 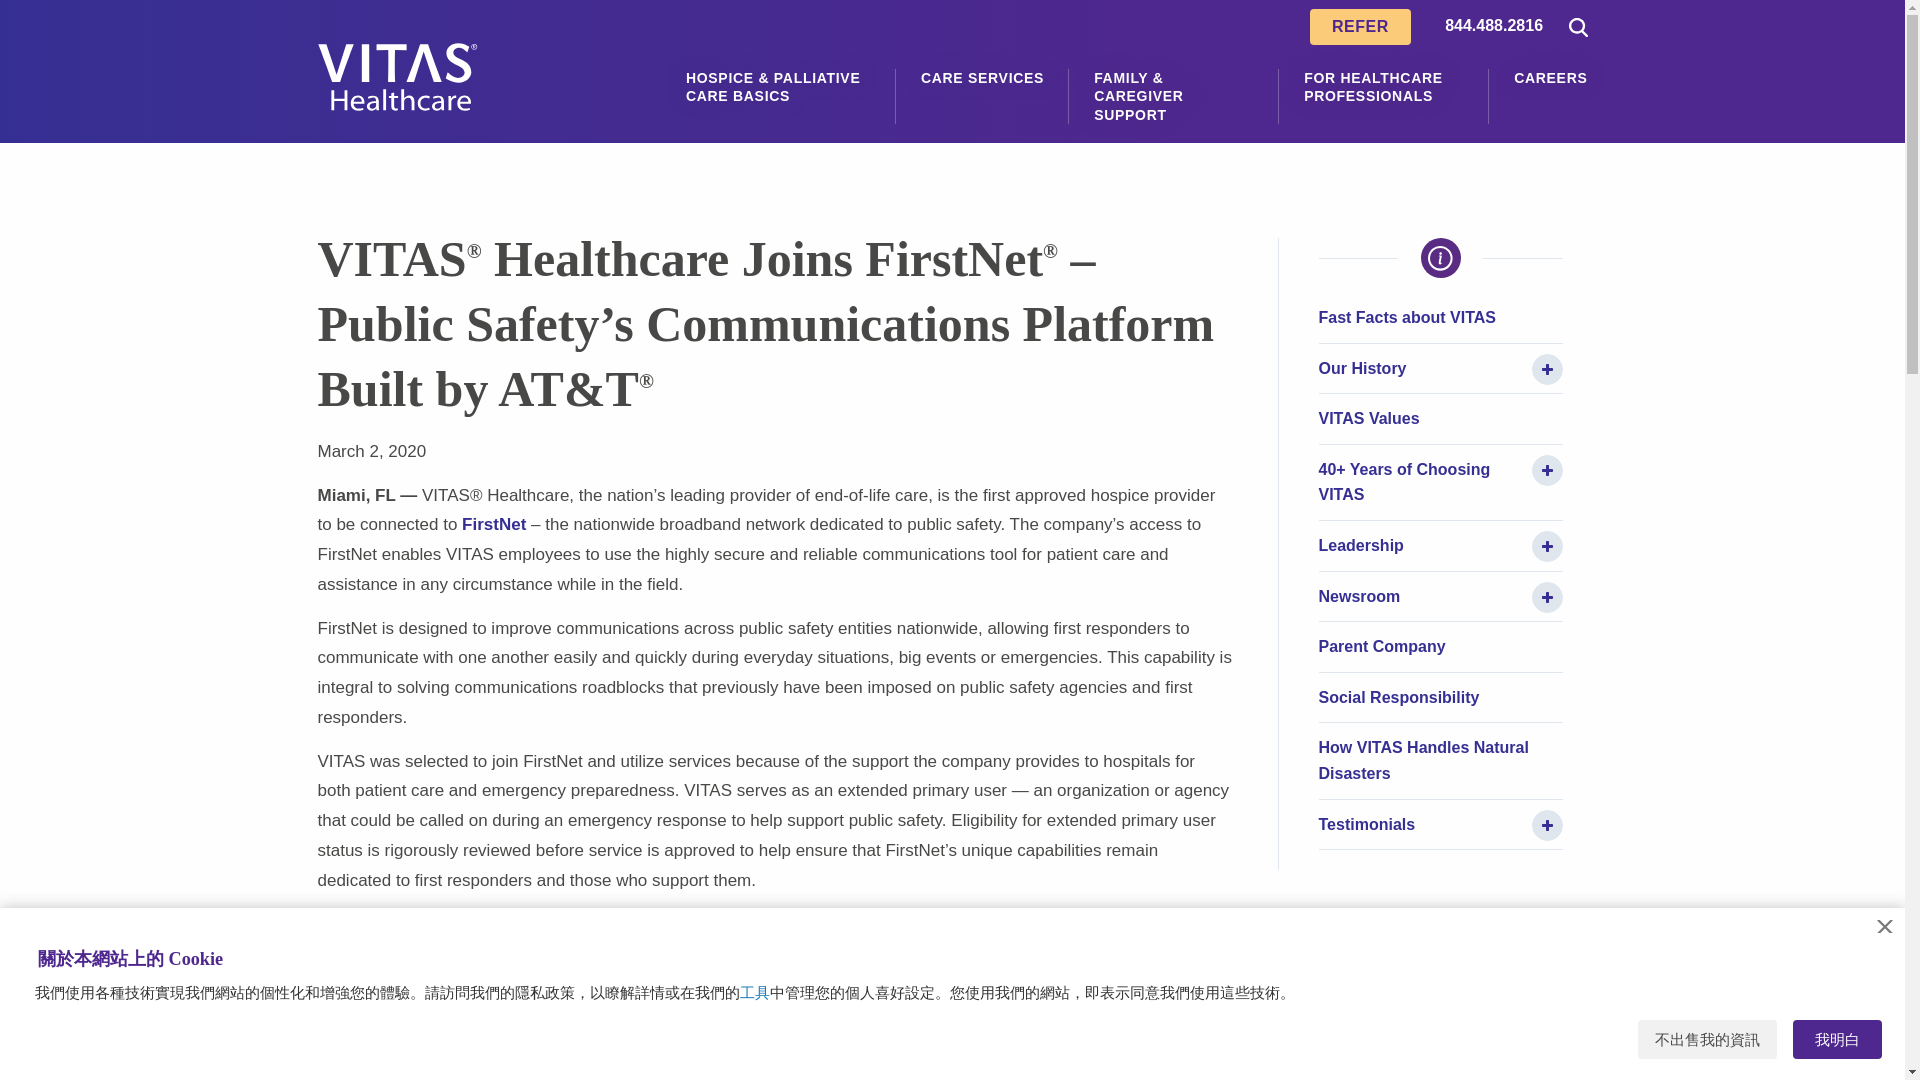 I want to click on VITAS Healthcare, so click(x=398, y=77).